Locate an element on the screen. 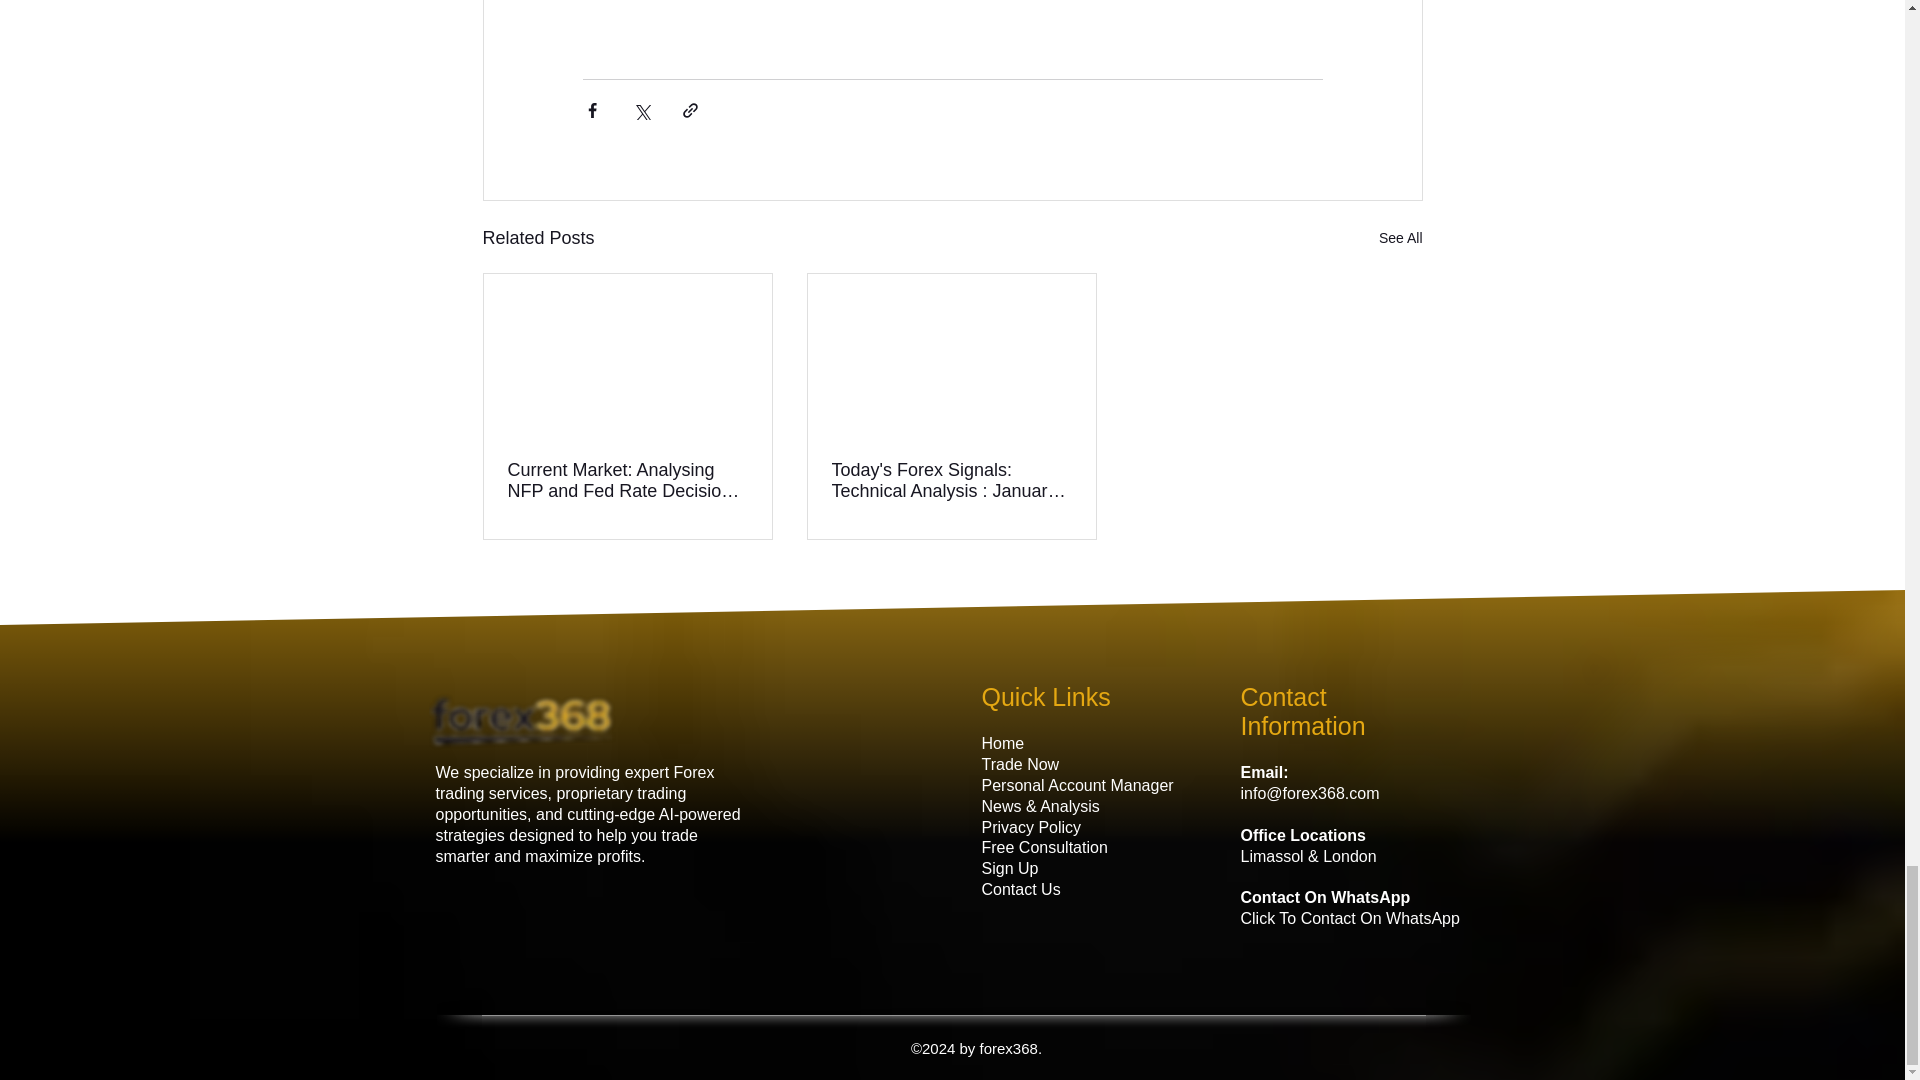  See All is located at coordinates (1400, 238).